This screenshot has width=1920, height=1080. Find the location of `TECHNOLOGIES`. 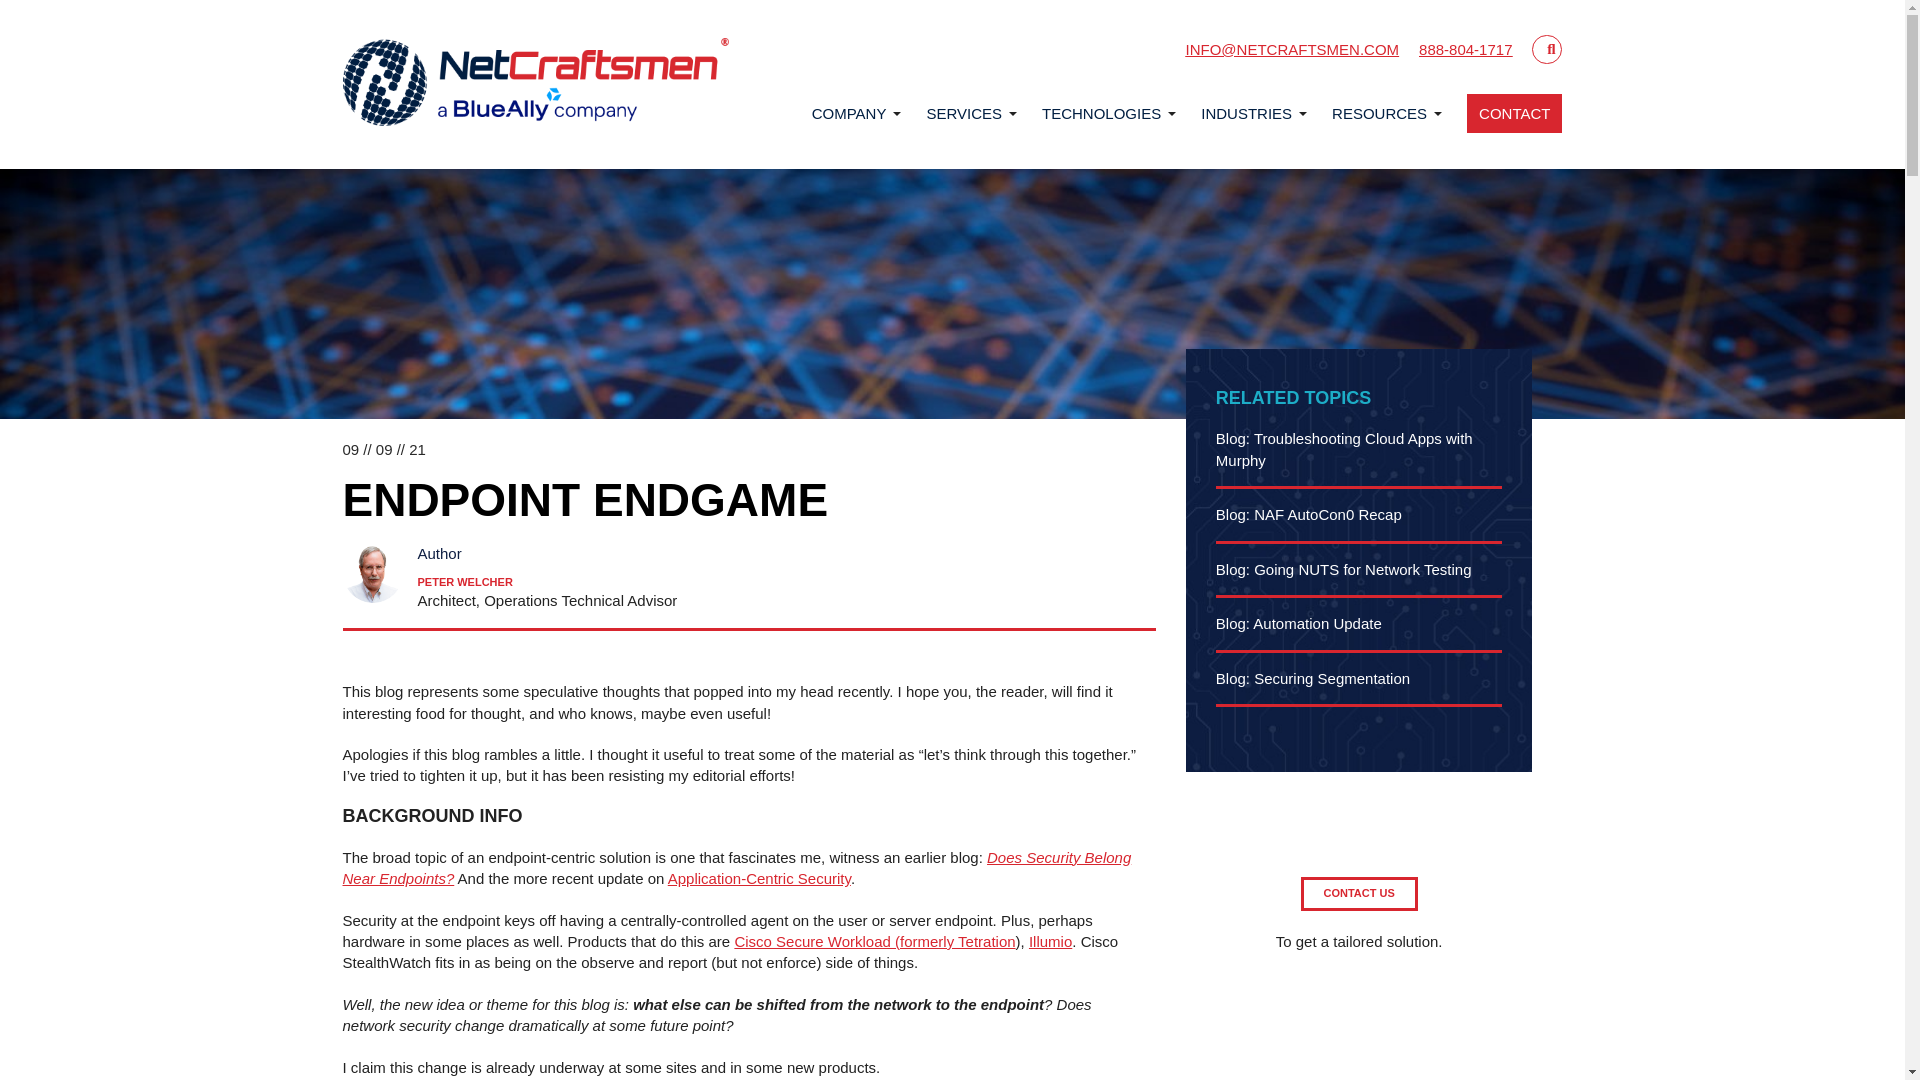

TECHNOLOGIES is located at coordinates (1102, 112).